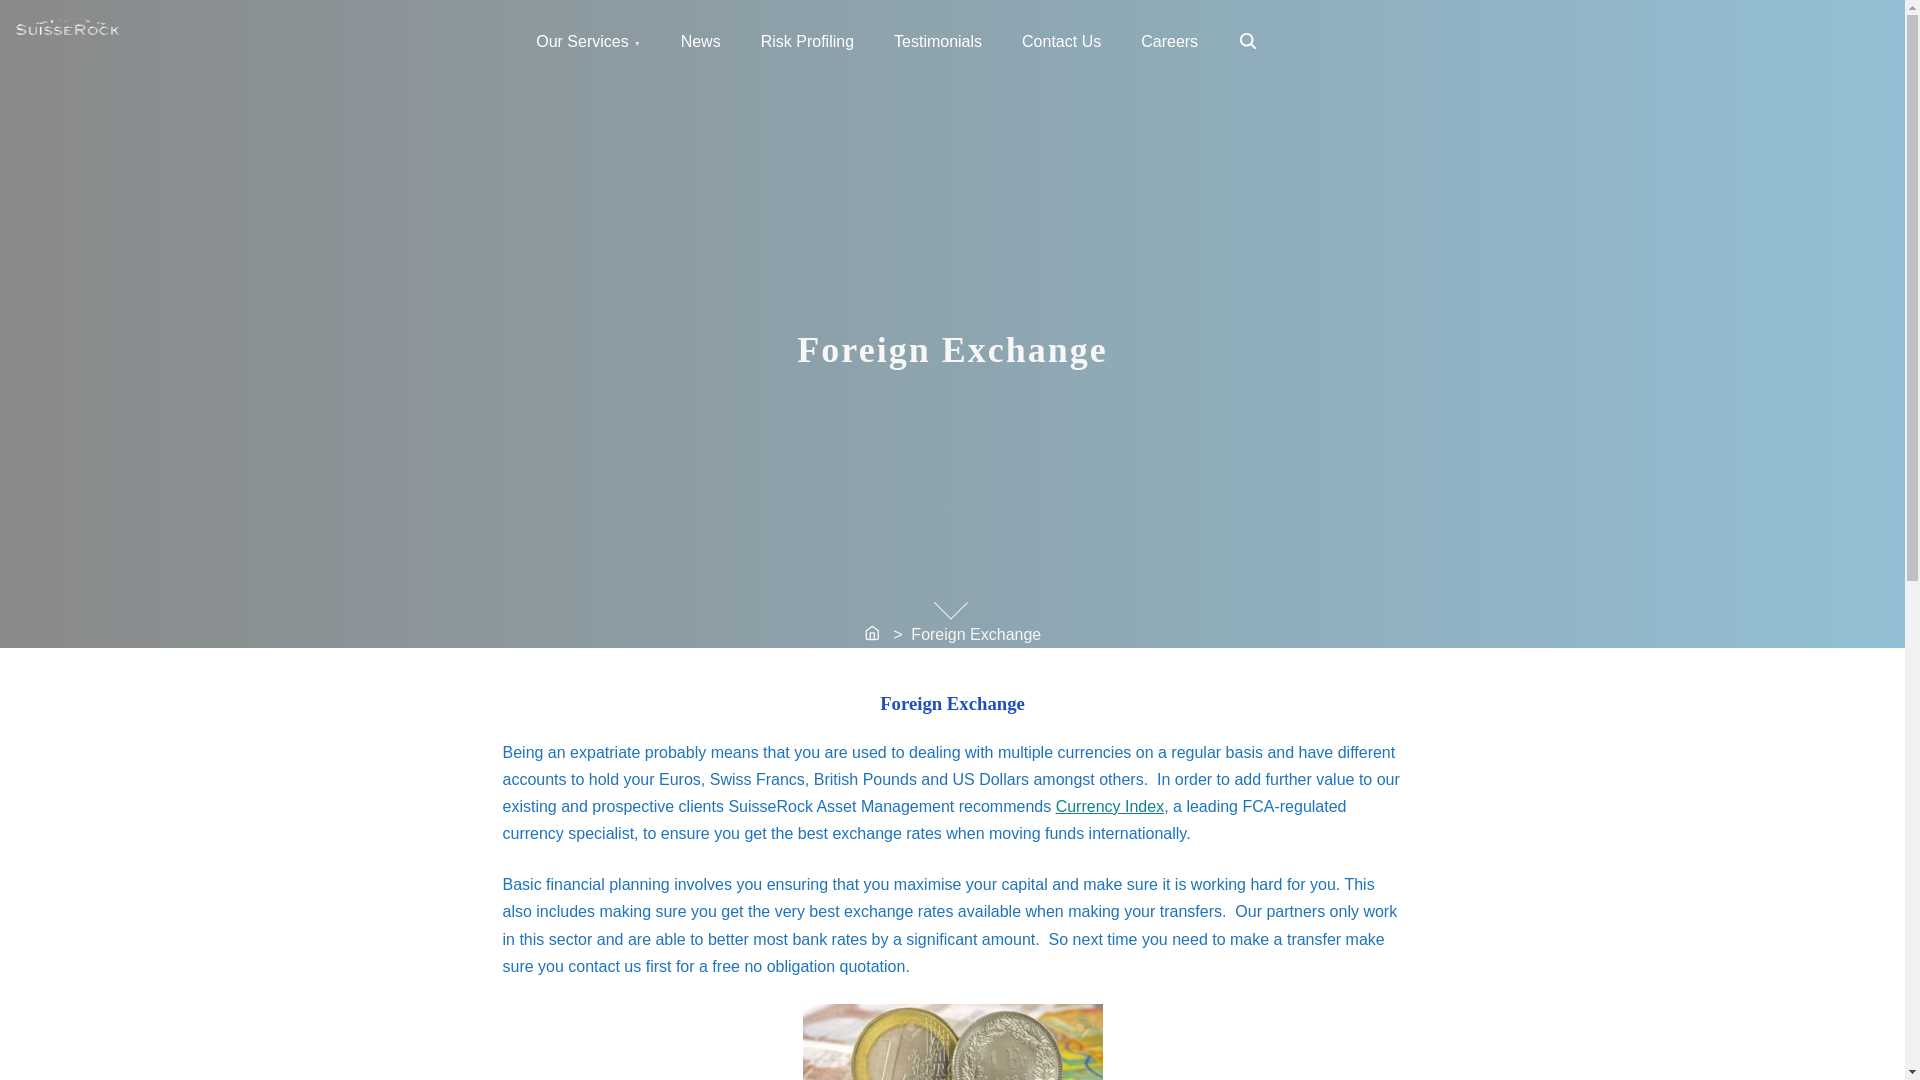 This screenshot has height=1080, width=1920. What do you see at coordinates (1110, 806) in the screenshot?
I see `Currency Index` at bounding box center [1110, 806].